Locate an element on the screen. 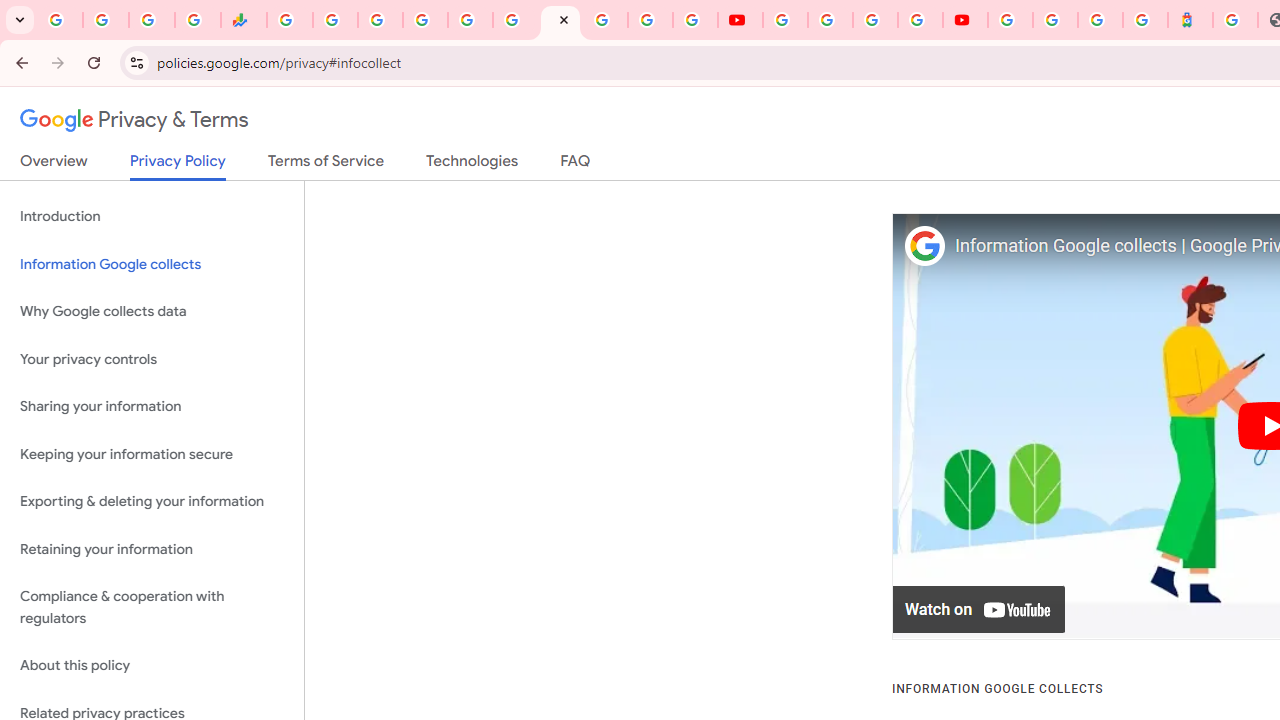 The width and height of the screenshot is (1280, 720). Privacy Policy is located at coordinates (178, 166).